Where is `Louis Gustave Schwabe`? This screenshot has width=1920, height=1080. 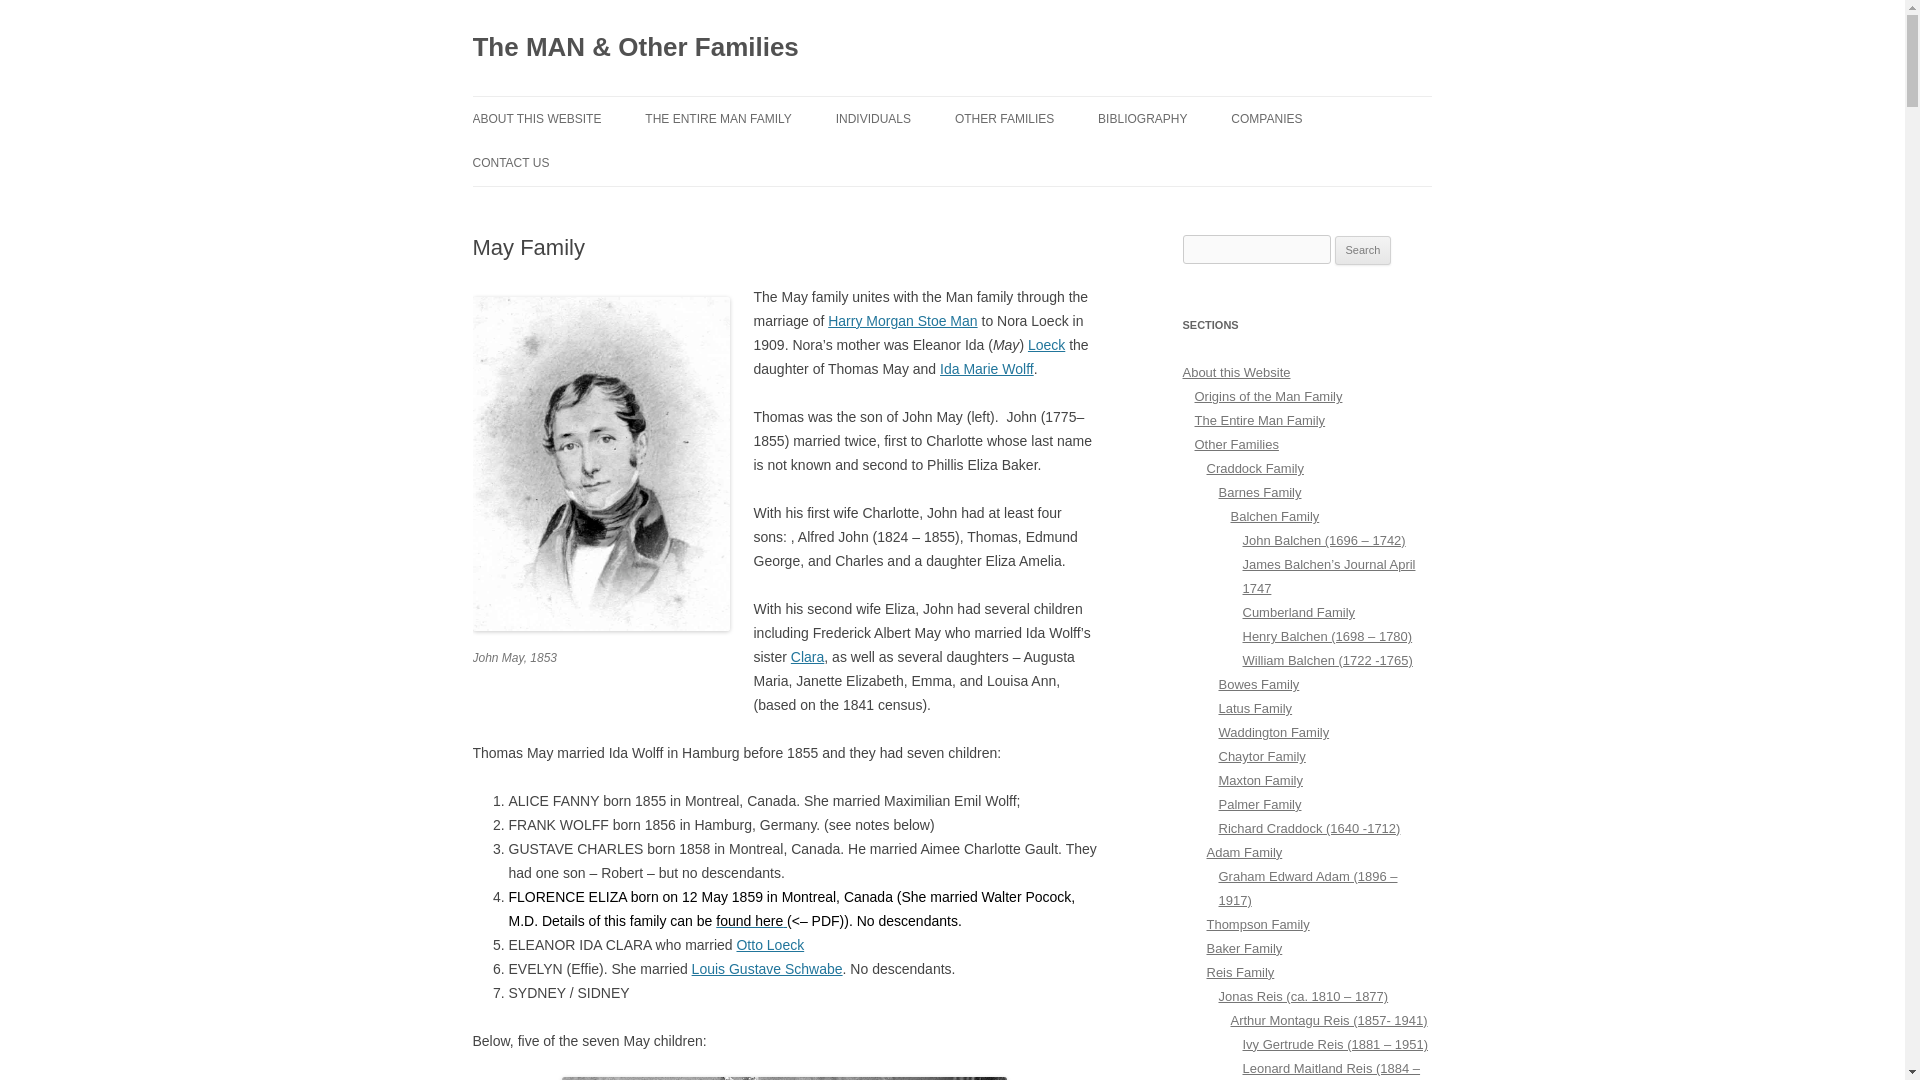
Louis Gustave Schwabe is located at coordinates (766, 969).